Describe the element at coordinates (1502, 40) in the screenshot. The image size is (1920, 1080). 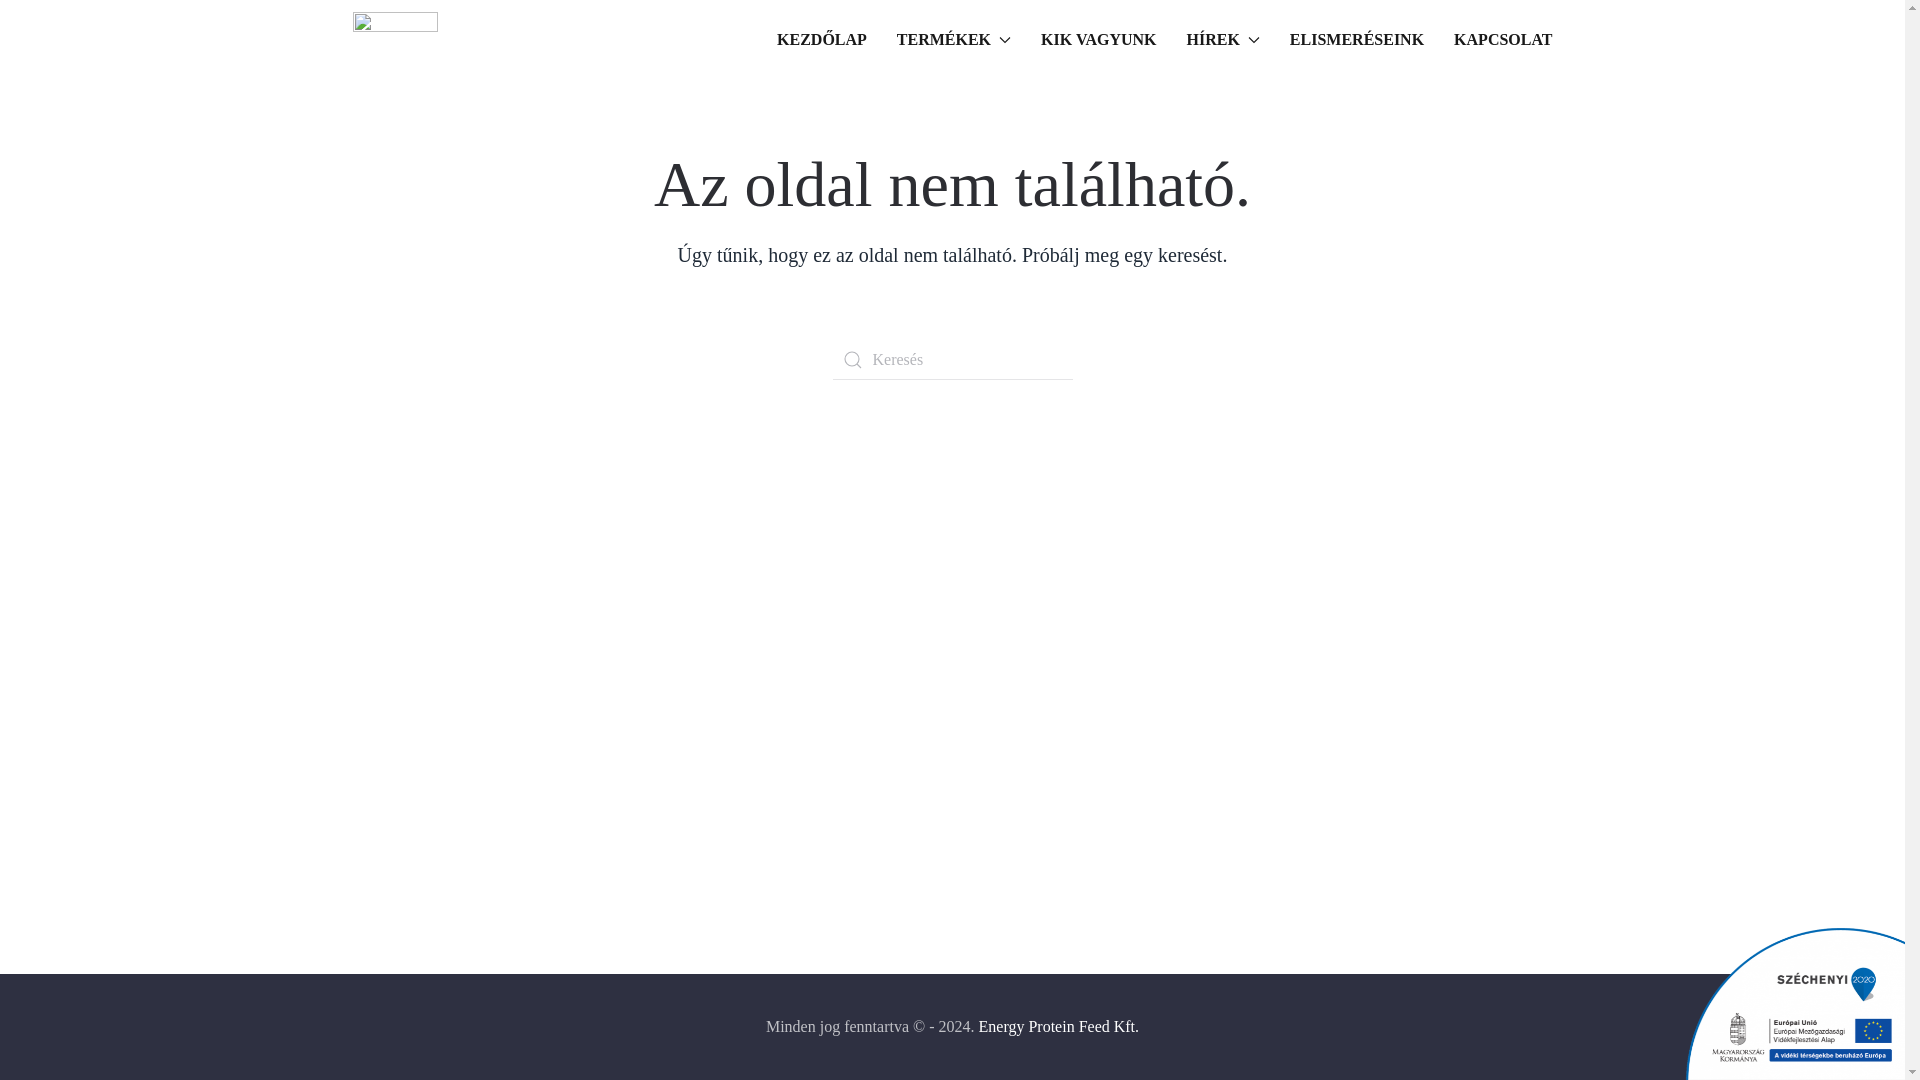
I see `KAPCSOLAT` at that location.